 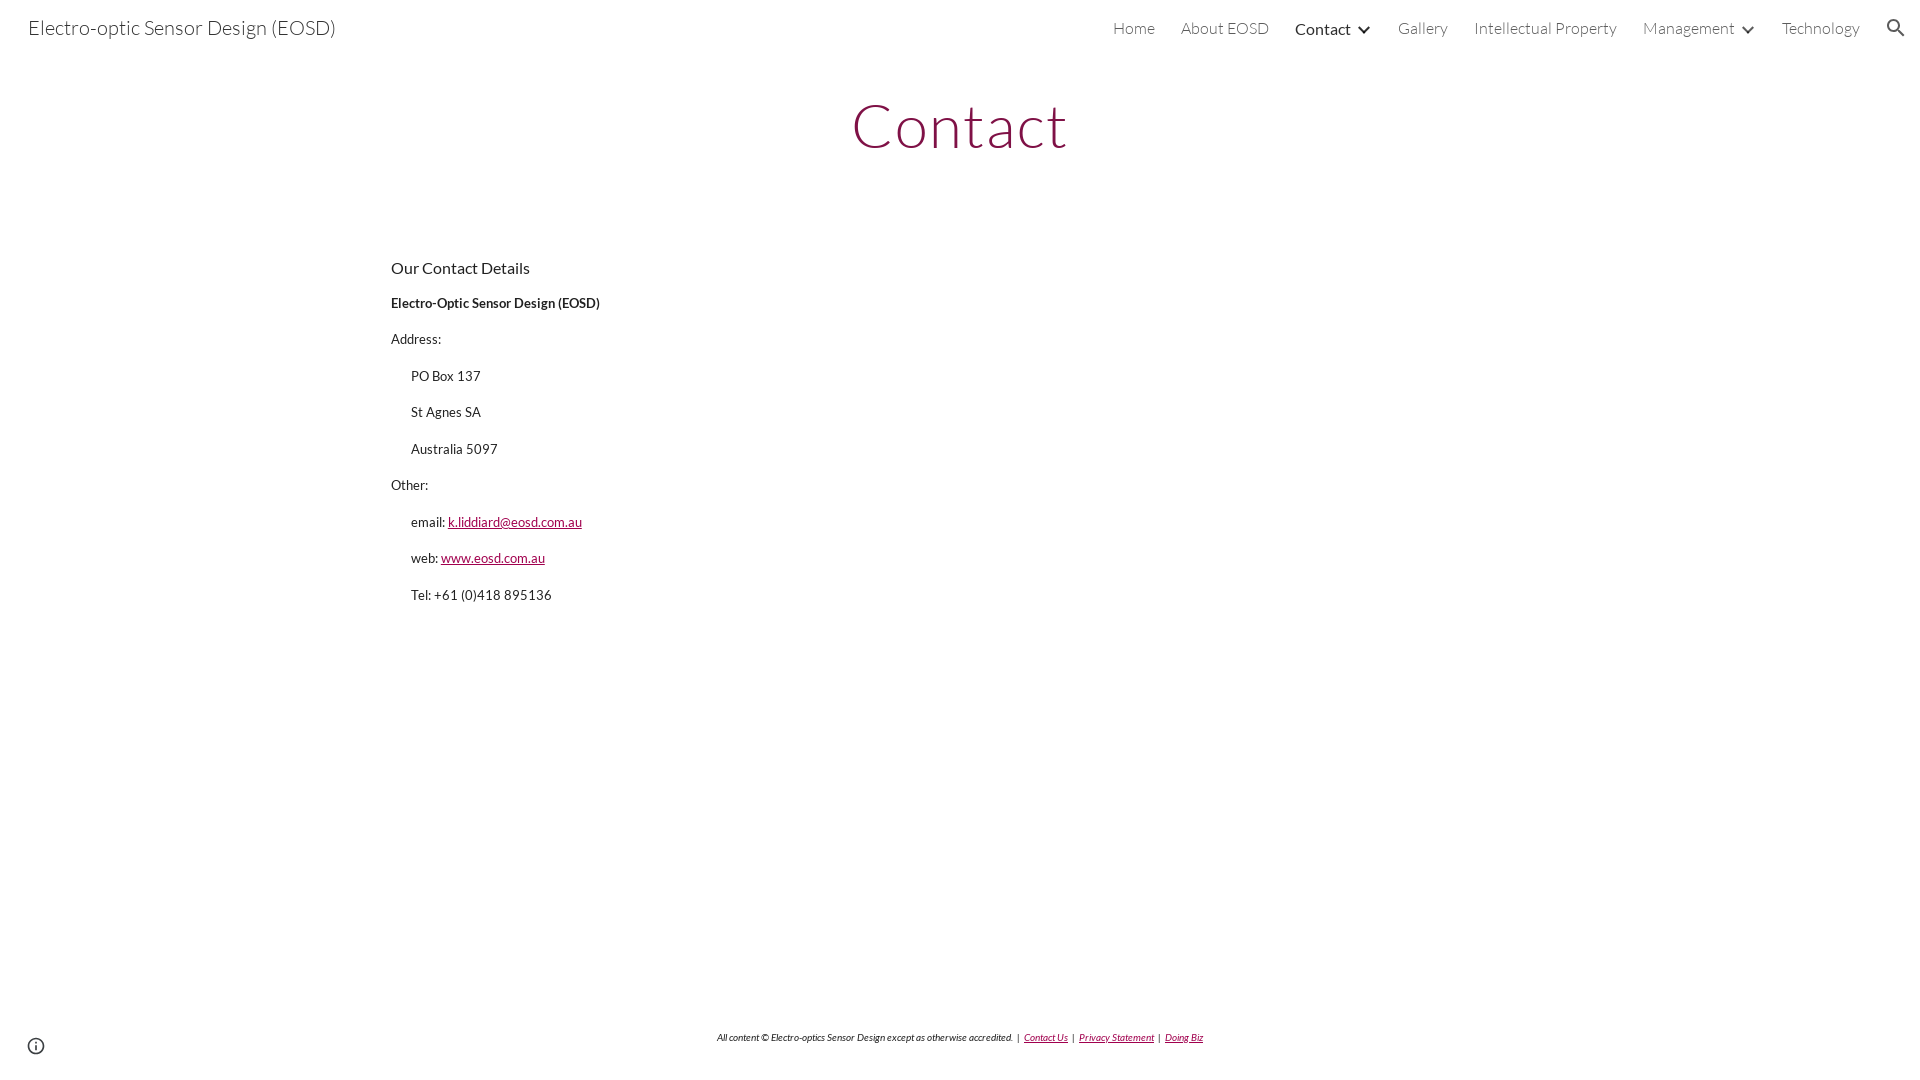 What do you see at coordinates (1046, 1037) in the screenshot?
I see `Contact Us` at bounding box center [1046, 1037].